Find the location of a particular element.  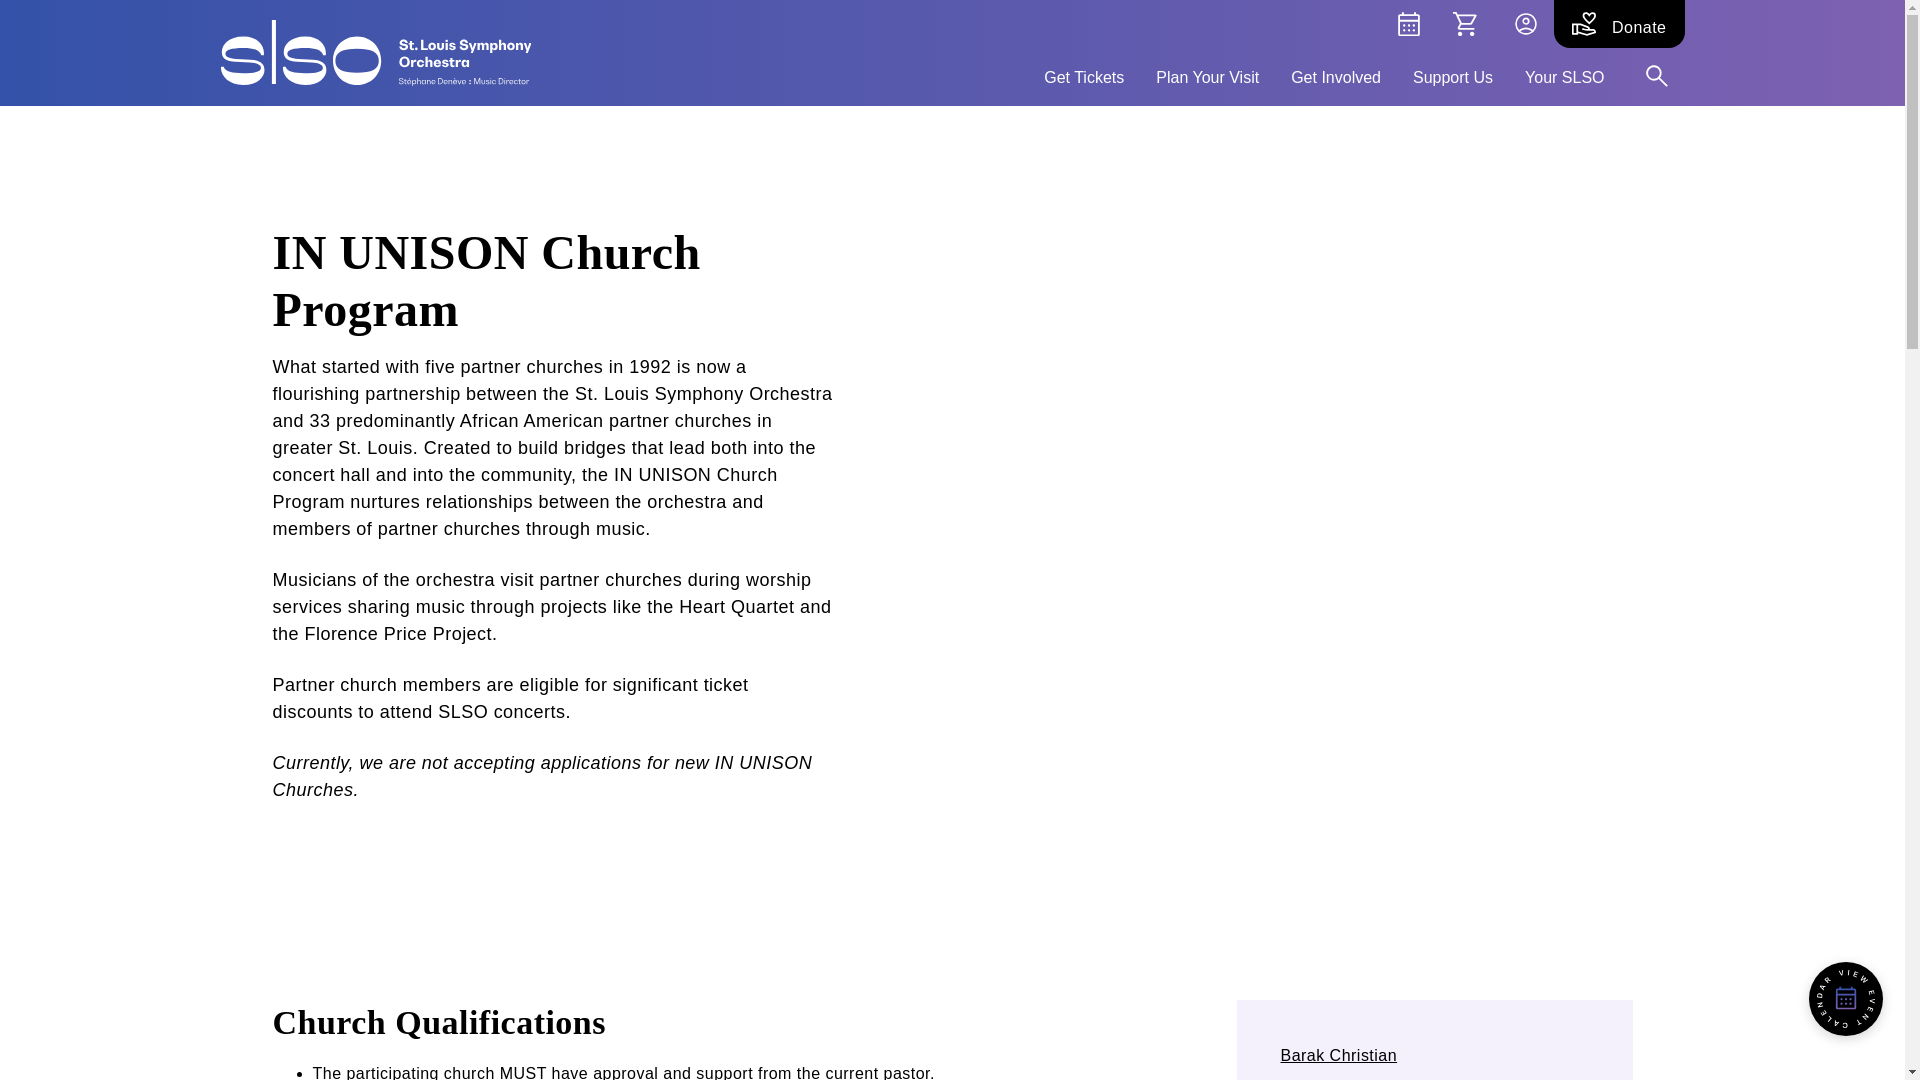

View Events is located at coordinates (1408, 24).